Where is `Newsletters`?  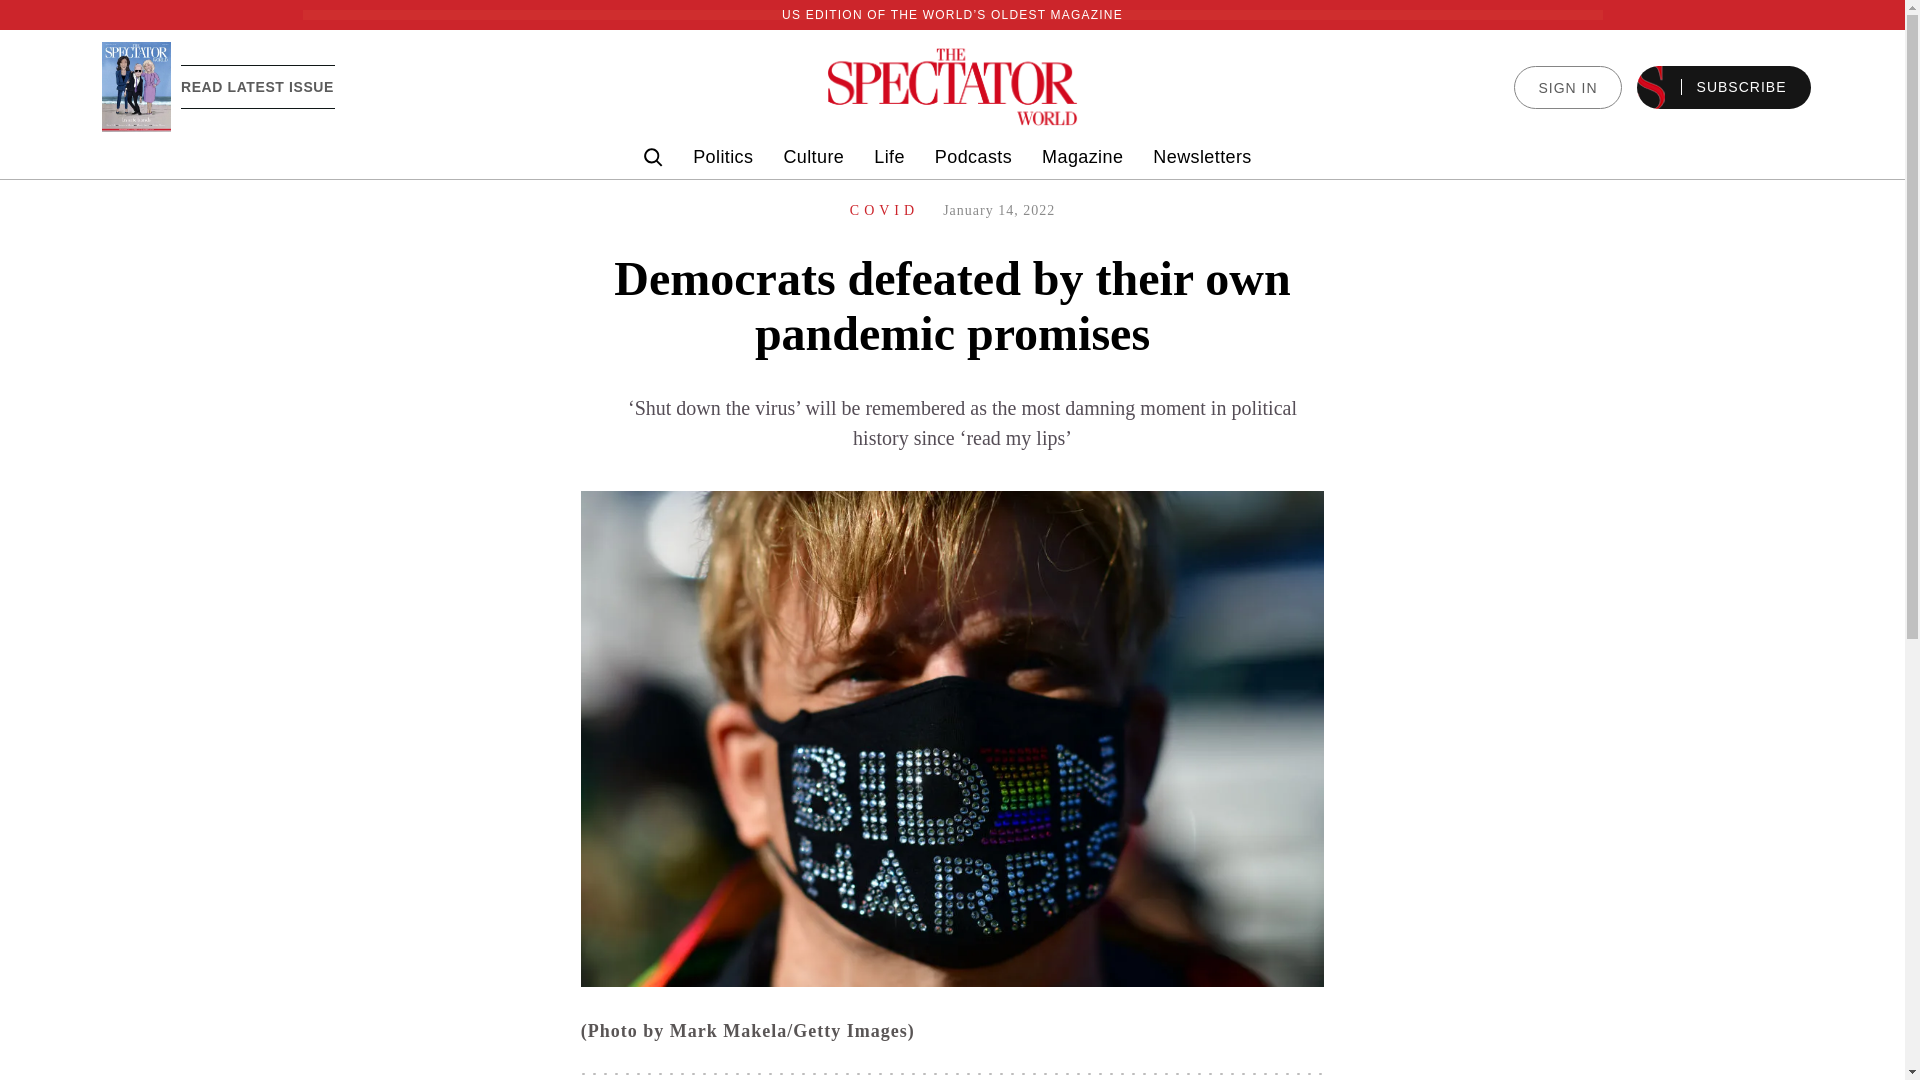
Newsletters is located at coordinates (1202, 157).